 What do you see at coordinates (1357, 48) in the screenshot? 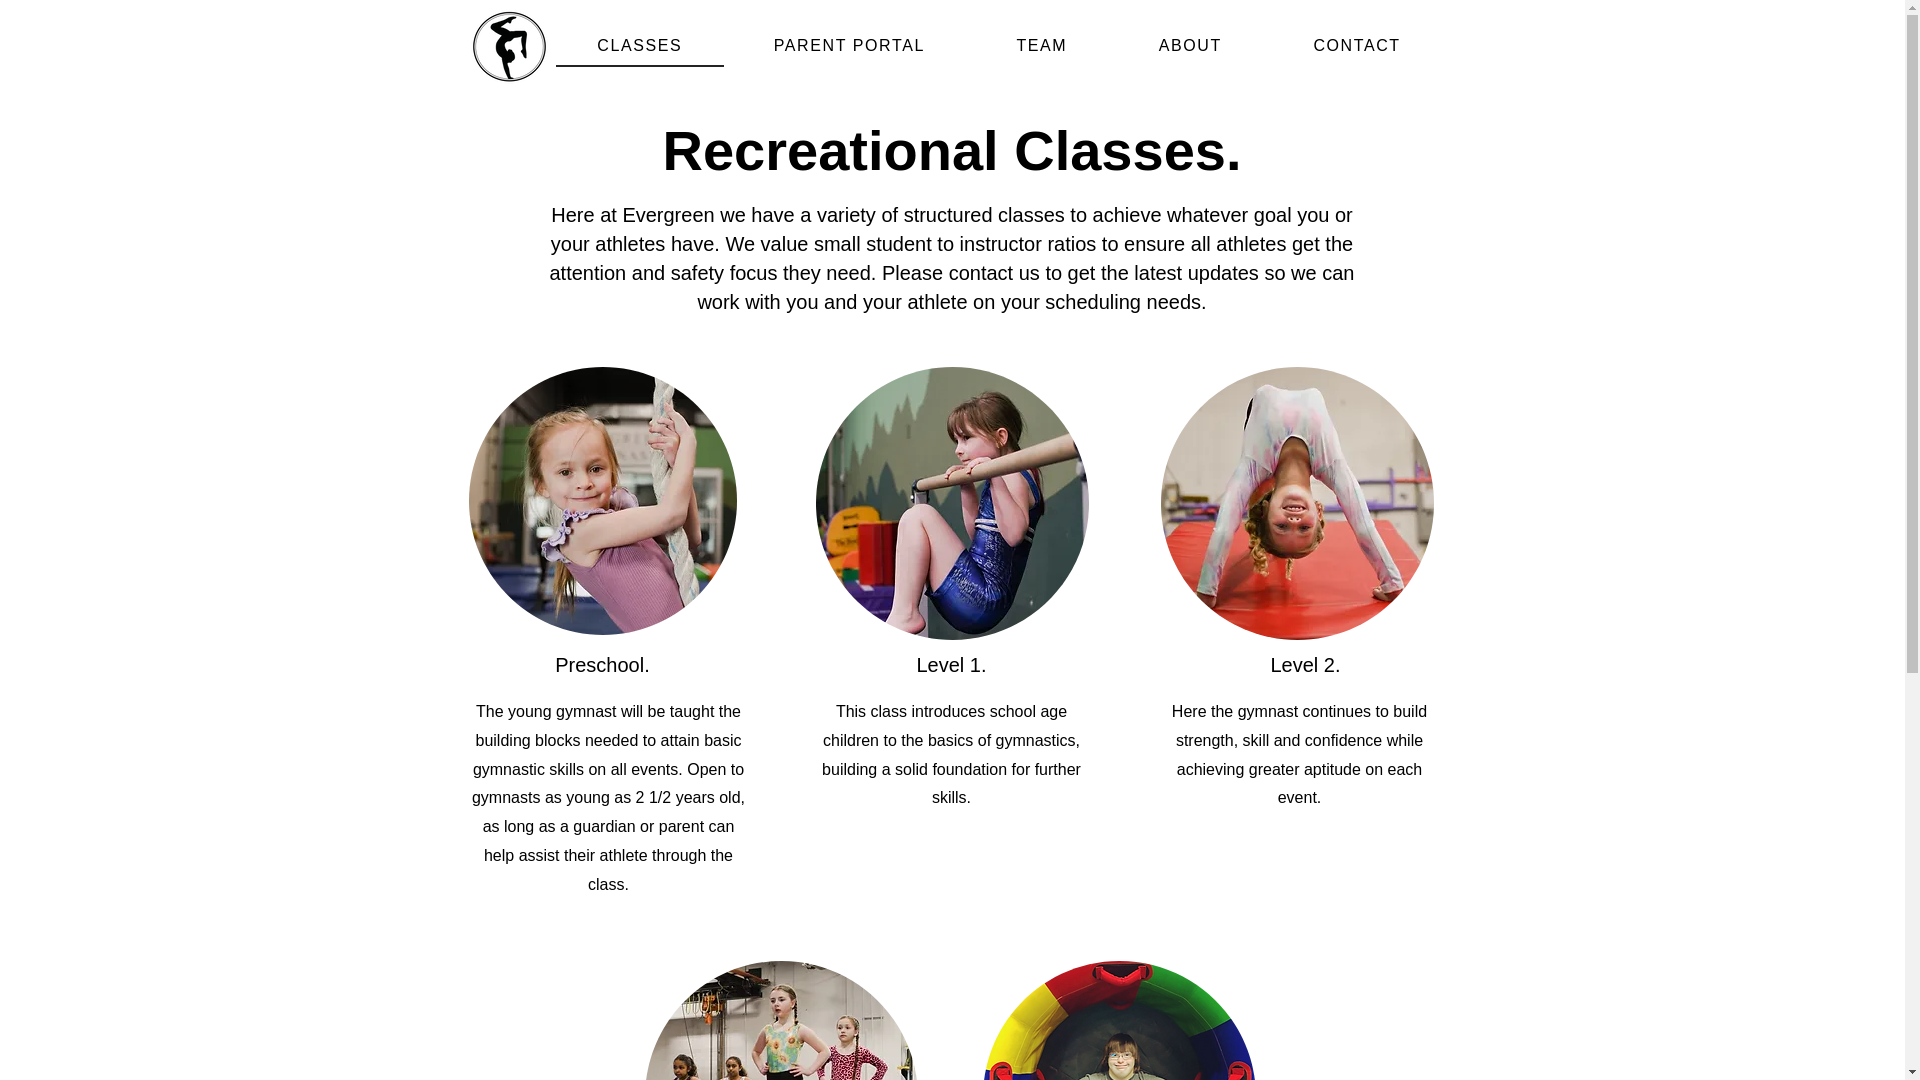
I see `CONTACT` at bounding box center [1357, 48].